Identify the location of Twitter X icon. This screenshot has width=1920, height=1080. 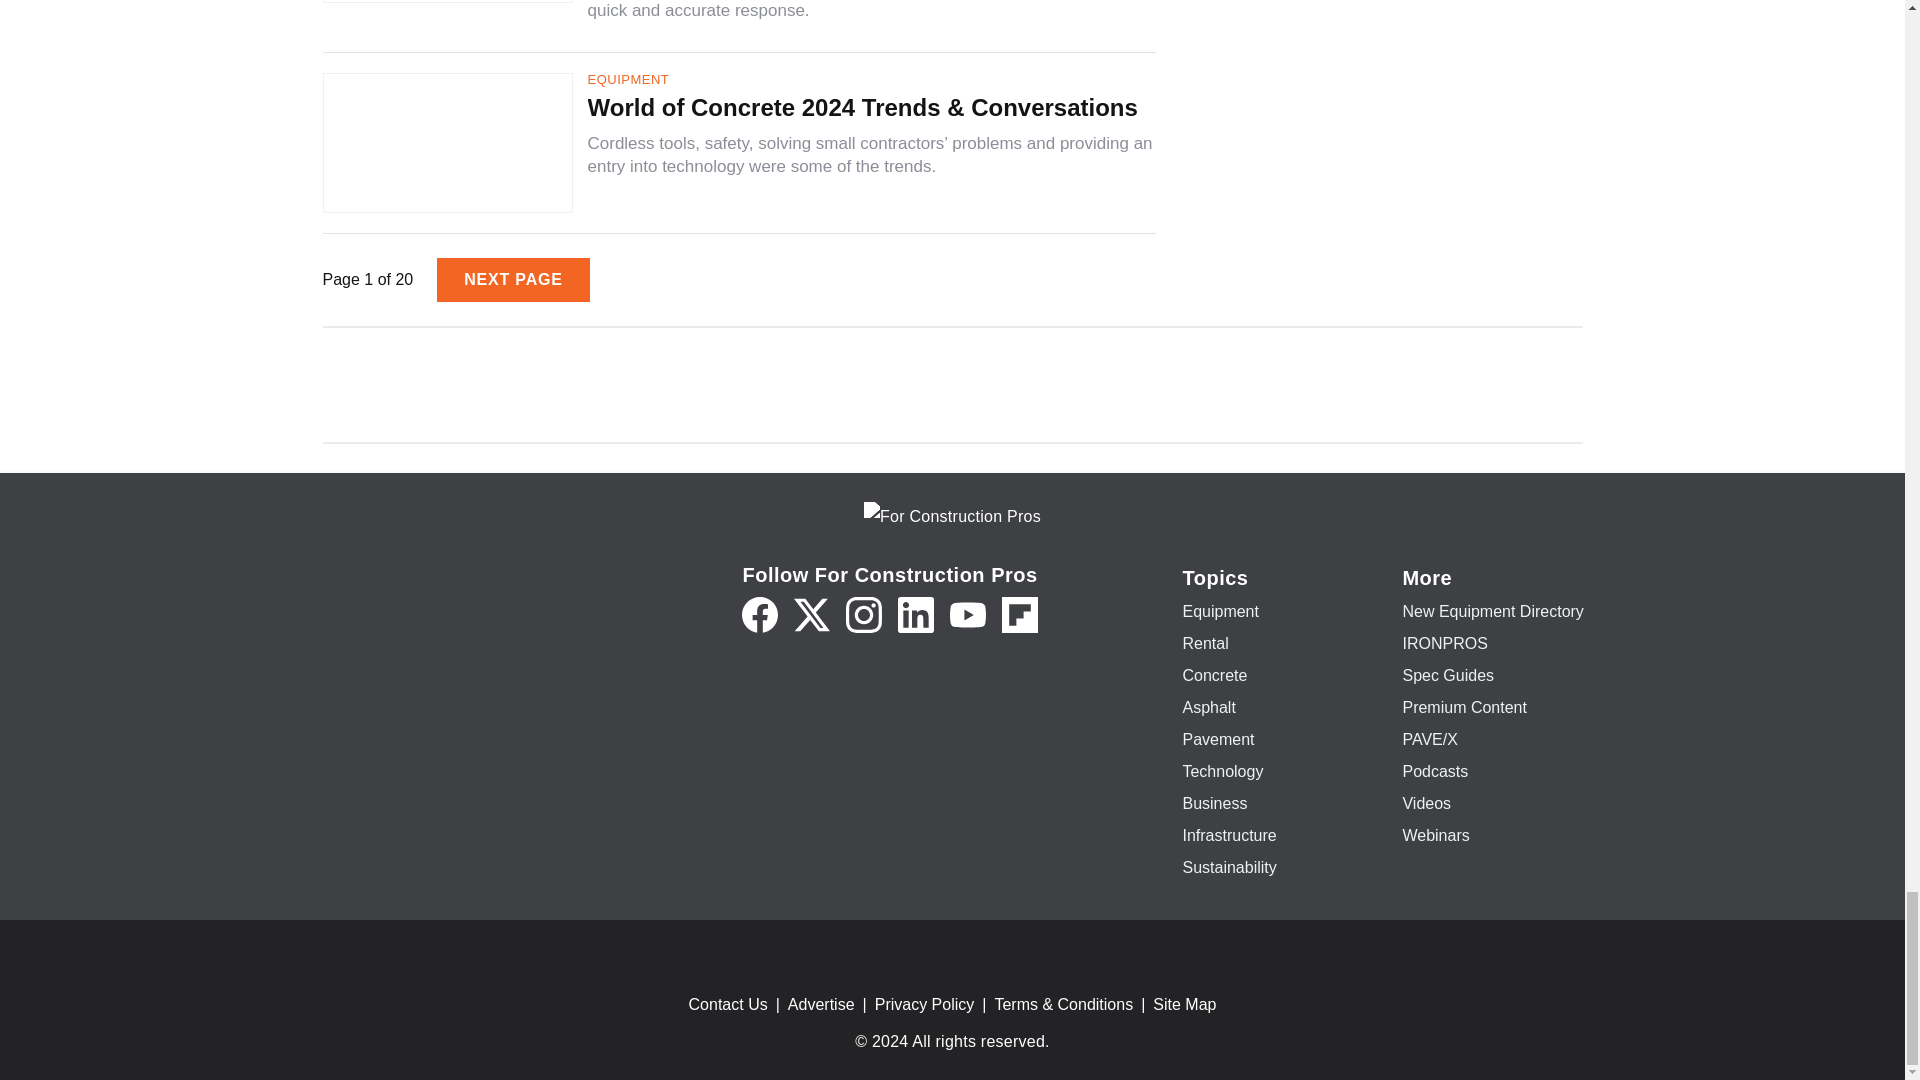
(812, 614).